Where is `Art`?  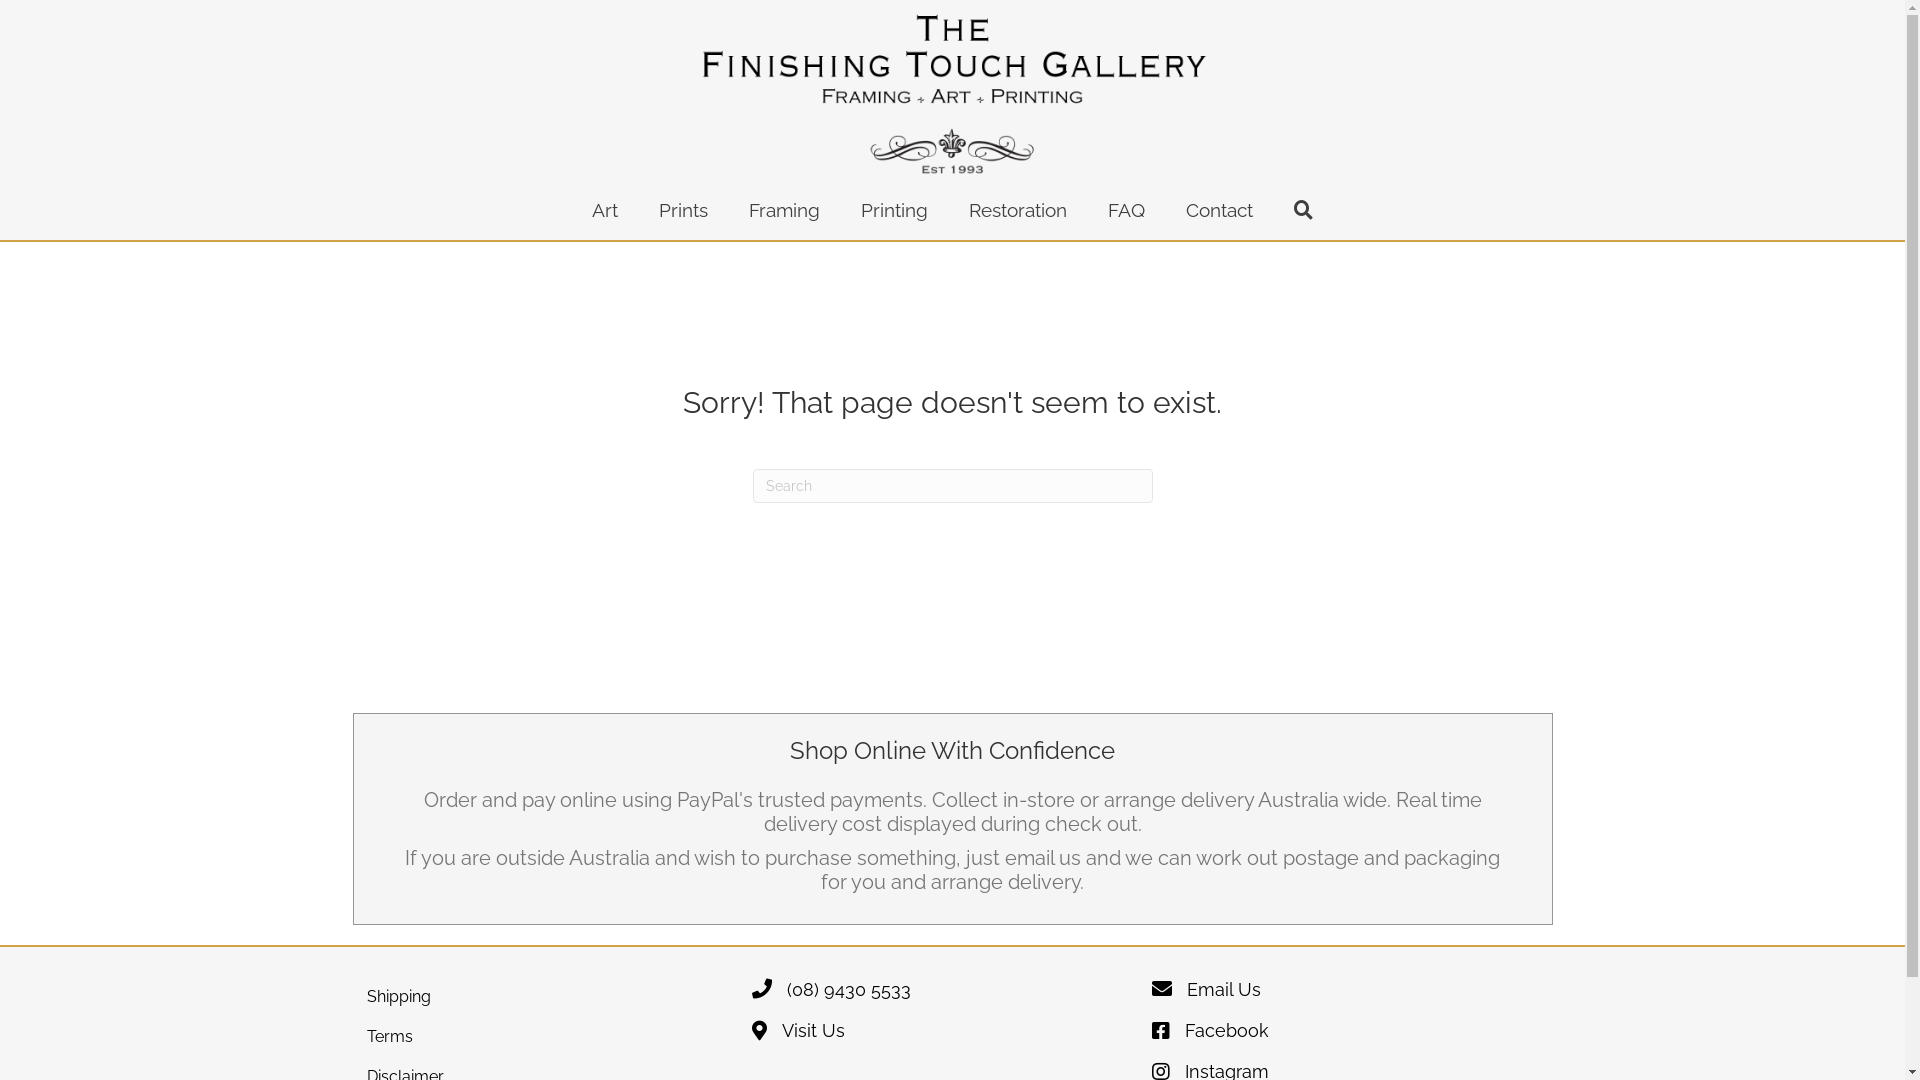 Art is located at coordinates (605, 210).